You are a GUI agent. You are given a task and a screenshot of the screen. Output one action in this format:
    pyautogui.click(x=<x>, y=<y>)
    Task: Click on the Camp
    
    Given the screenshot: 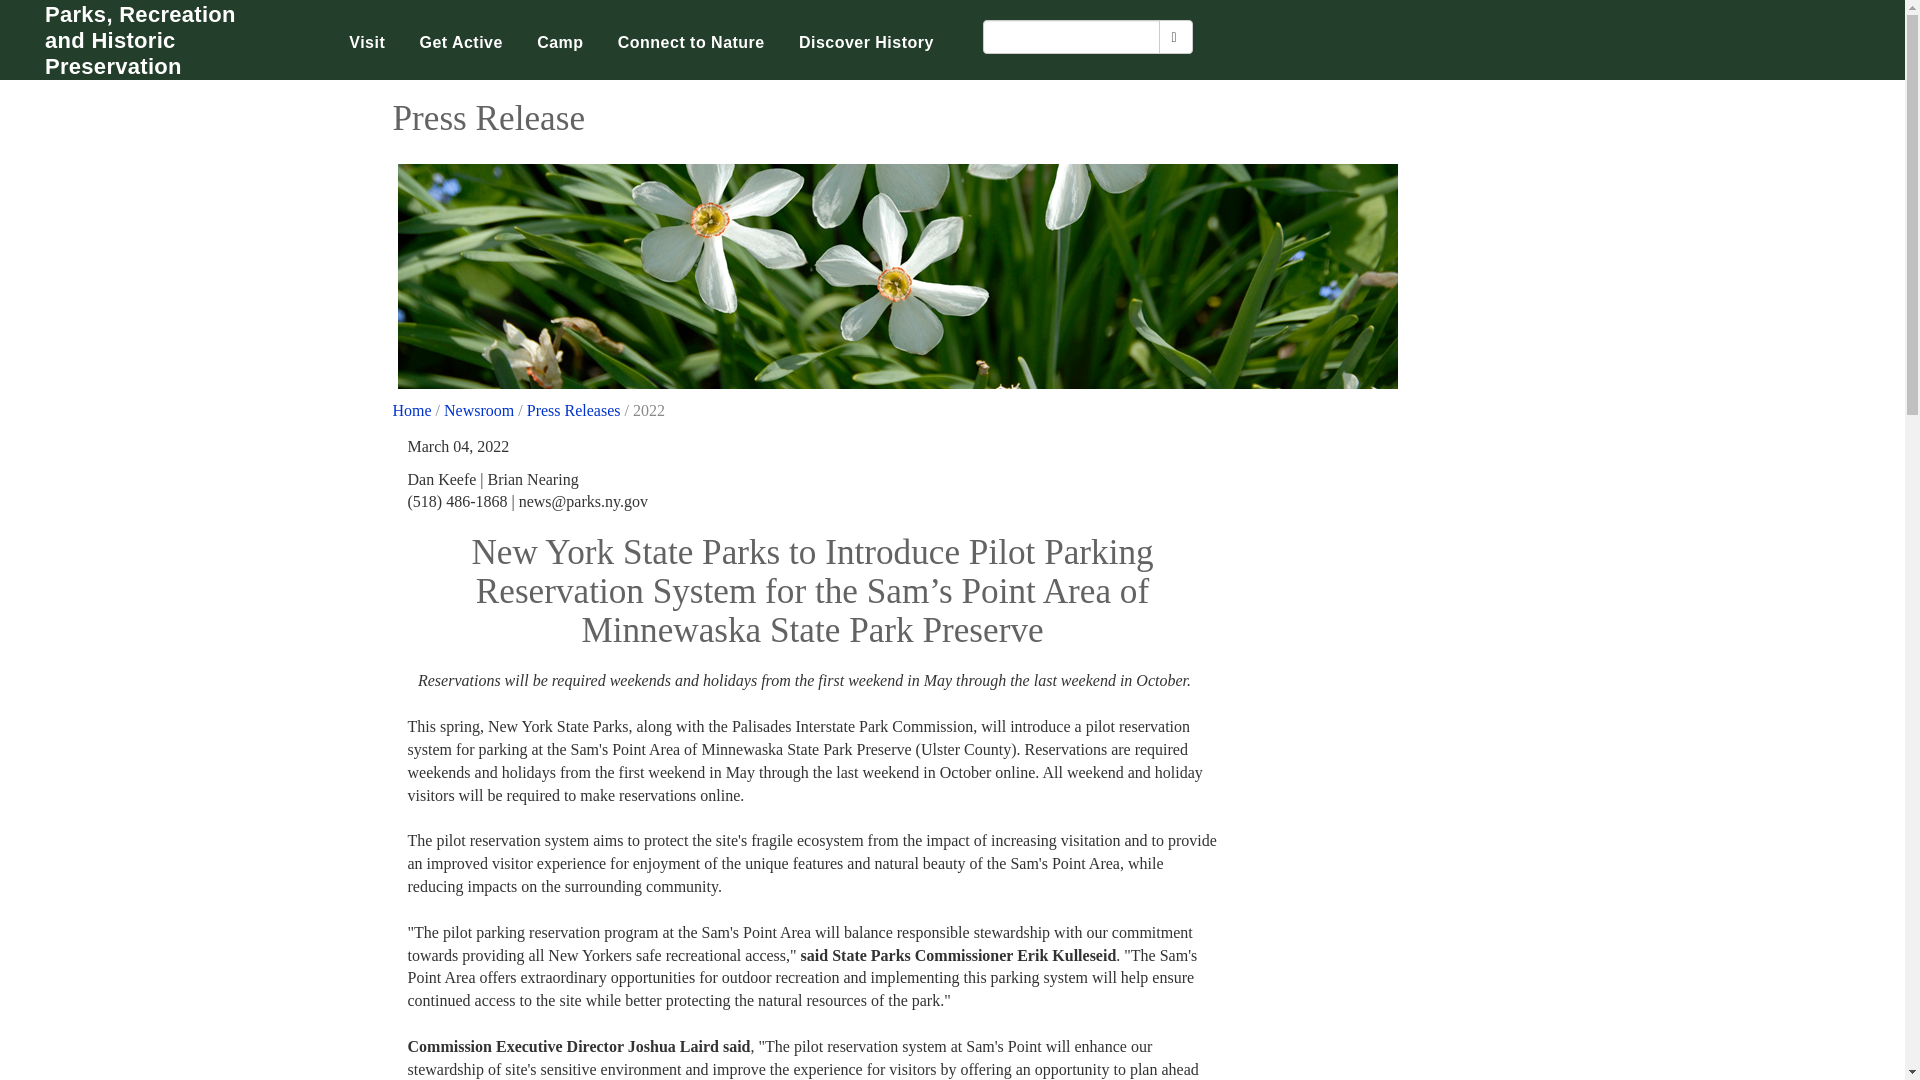 What is the action you would take?
    pyautogui.click(x=560, y=42)
    